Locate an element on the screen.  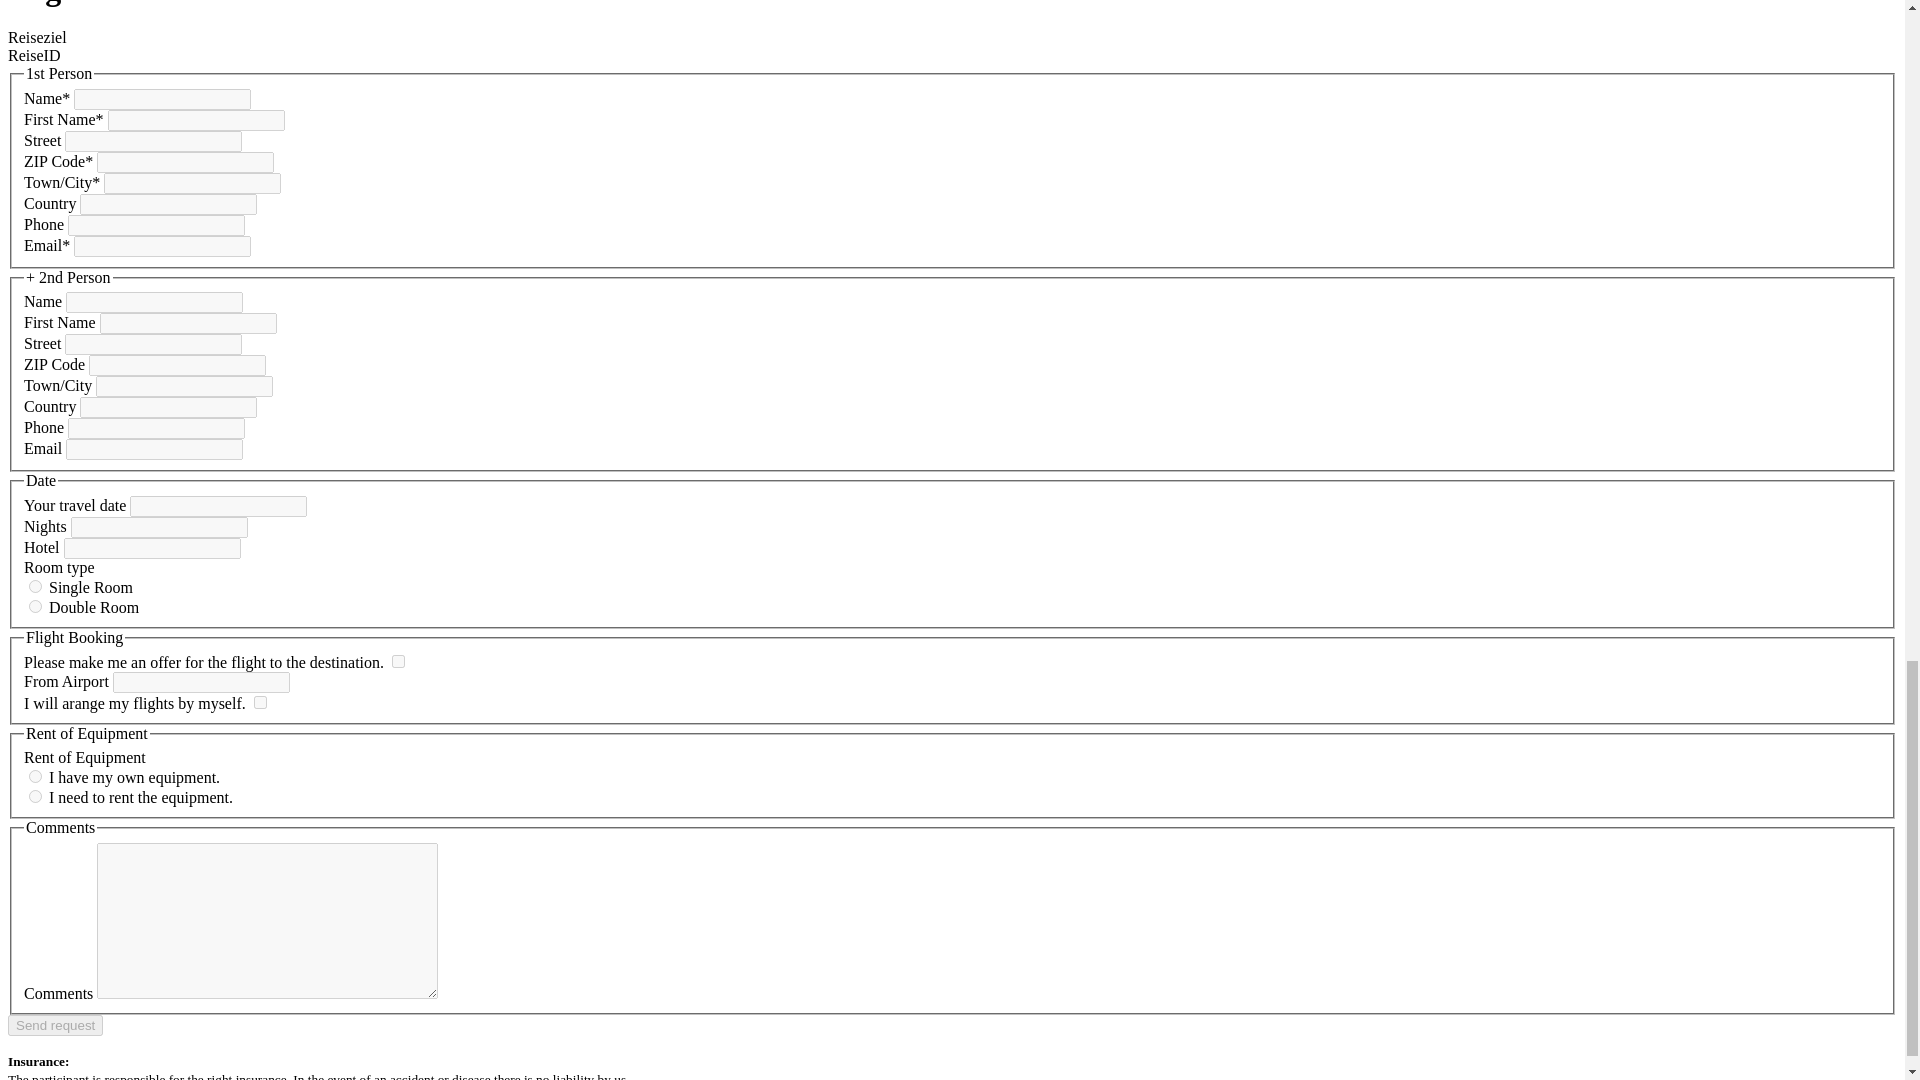
Single Room is located at coordinates (35, 586).